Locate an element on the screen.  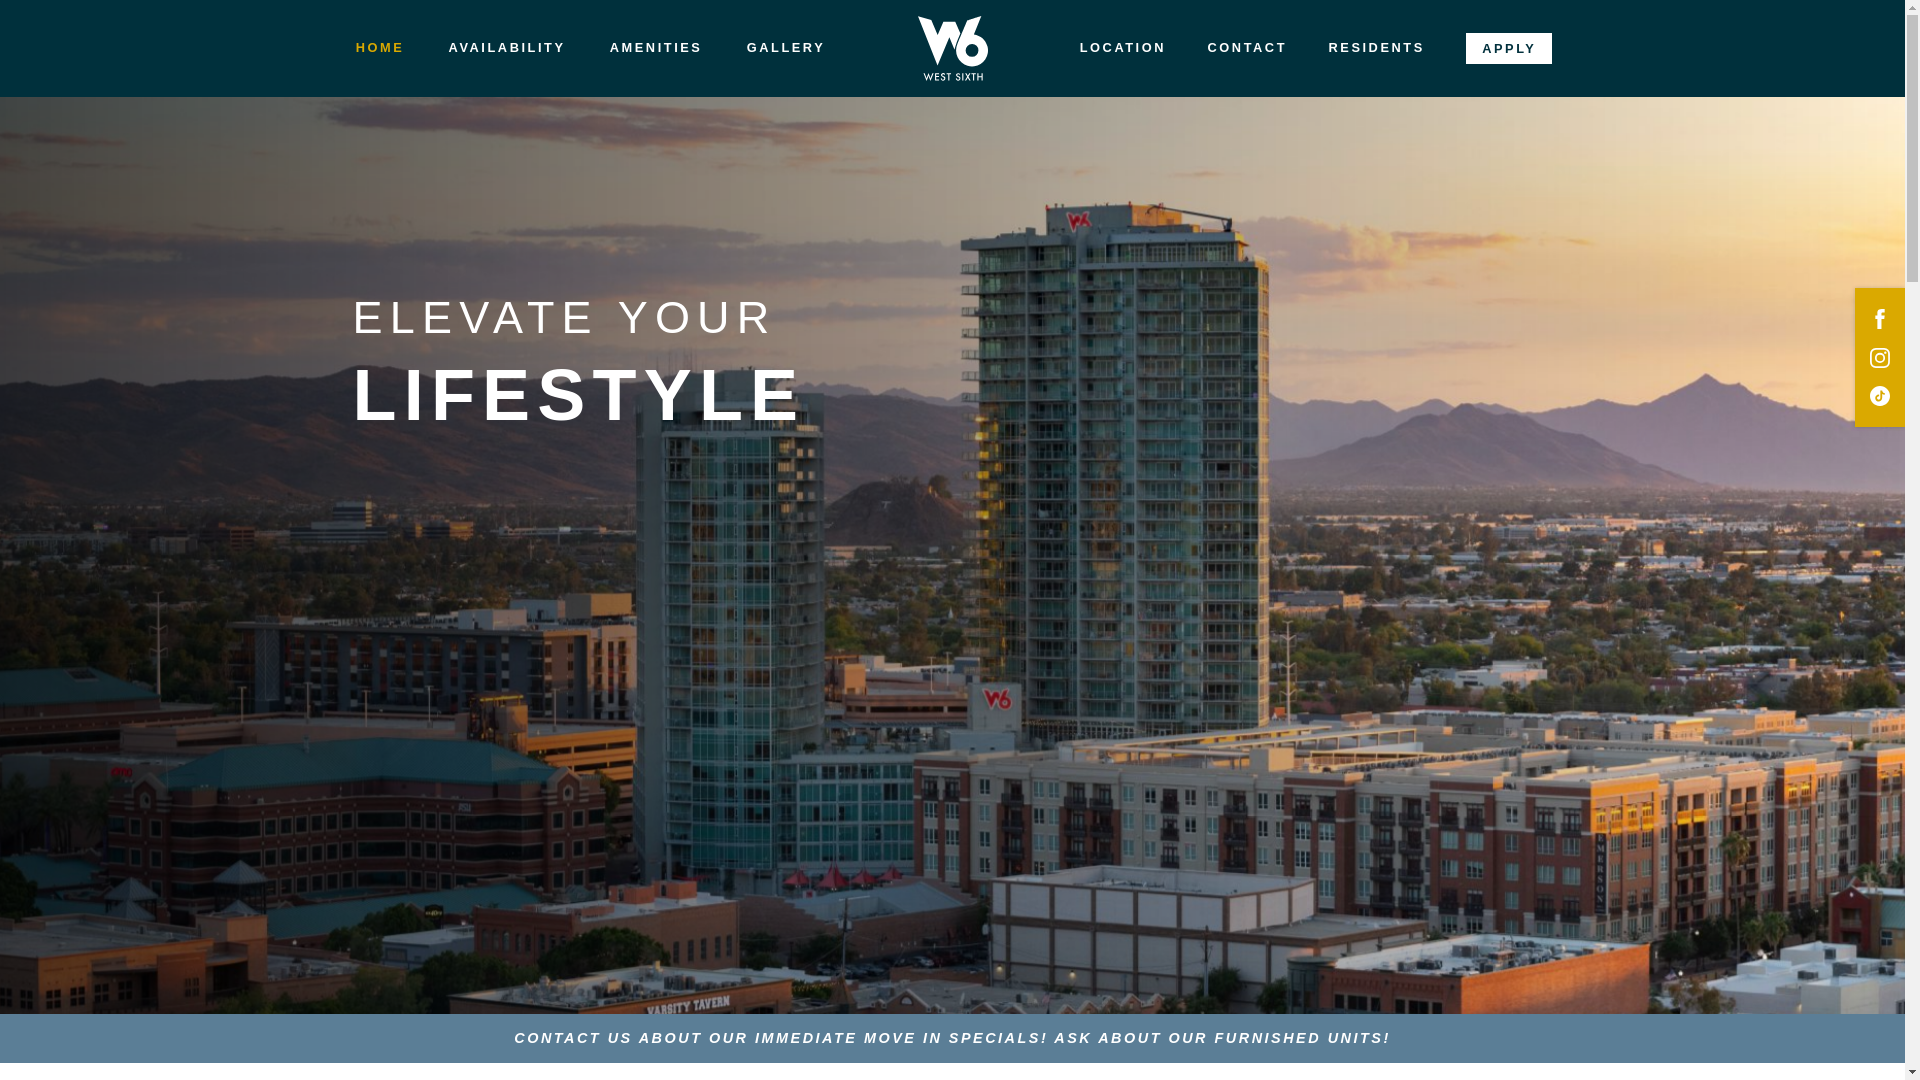
GALLERY is located at coordinates (786, 48).